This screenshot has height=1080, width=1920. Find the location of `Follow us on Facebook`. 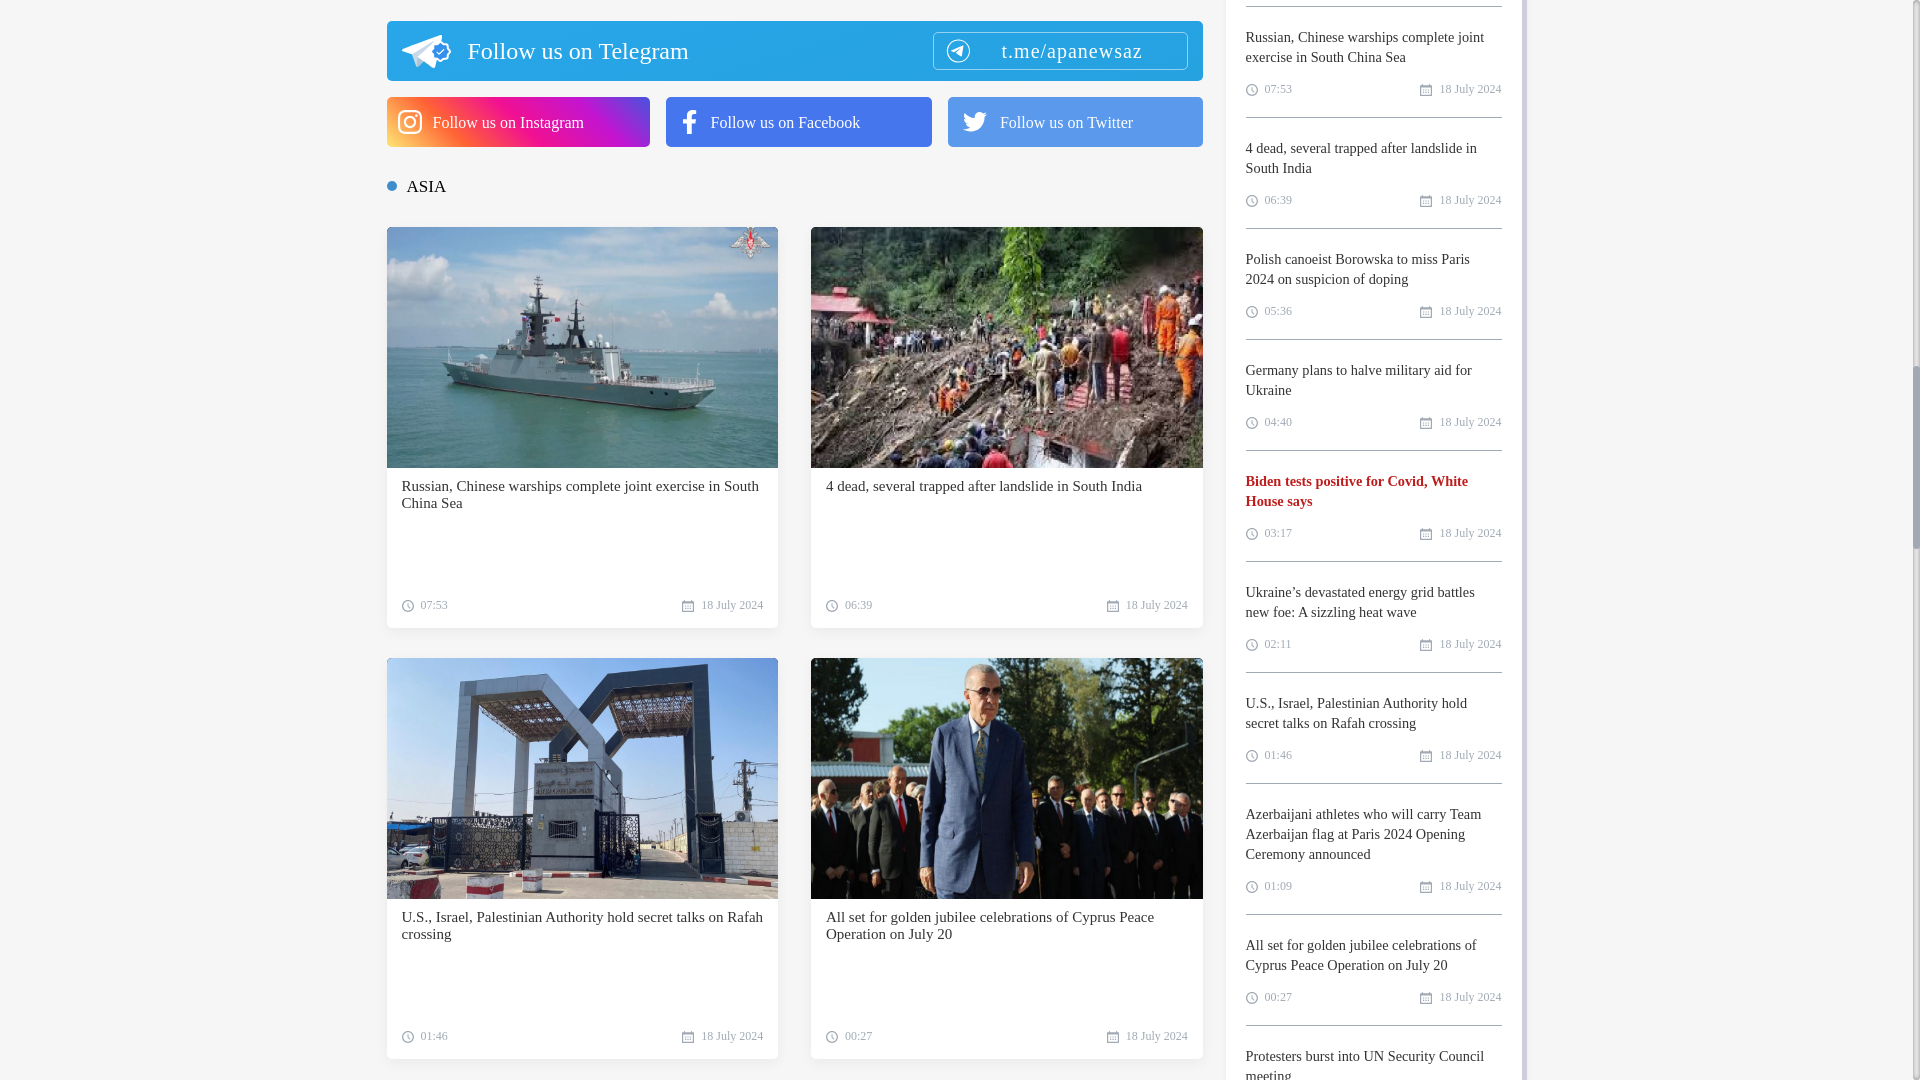

Follow us on Facebook is located at coordinates (798, 122).